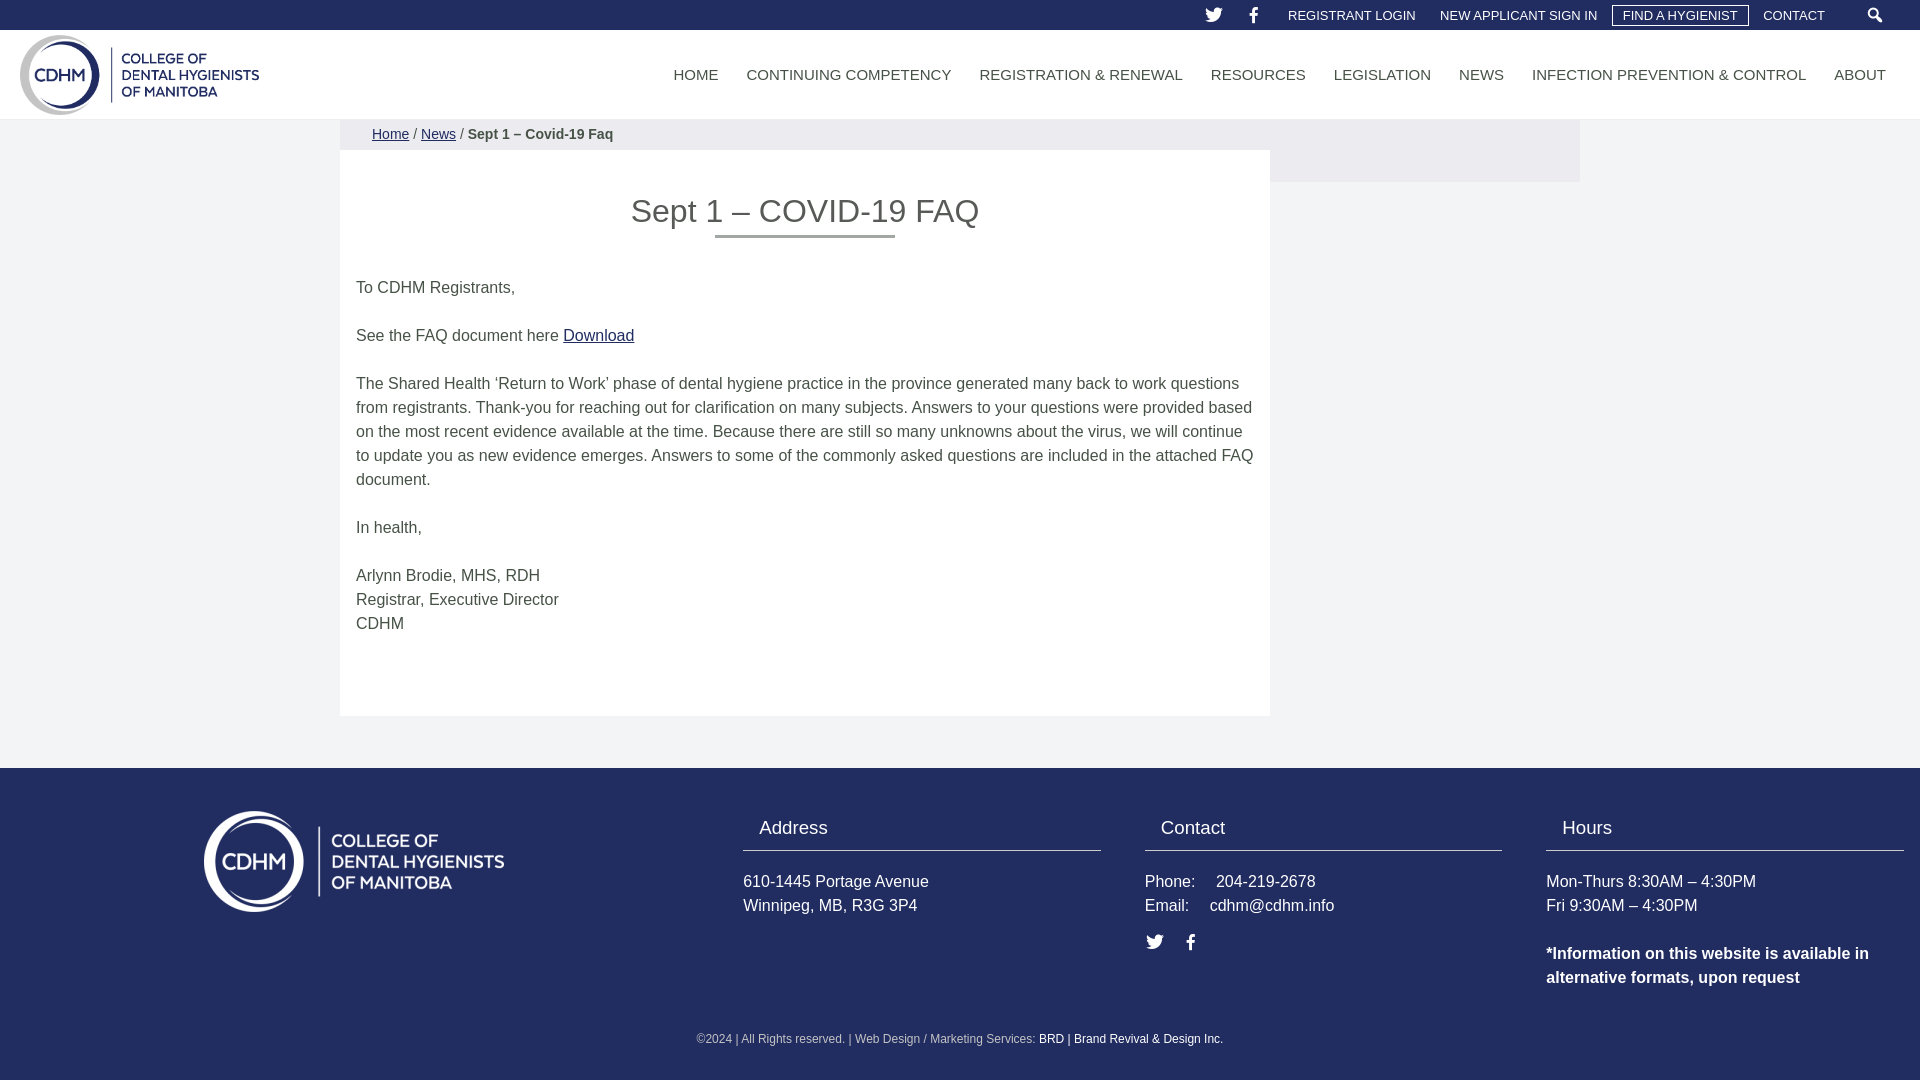 Image resolution: width=1920 pixels, height=1080 pixels. Describe the element at coordinates (1382, 74) in the screenshot. I see `LEGISLATION` at that location.